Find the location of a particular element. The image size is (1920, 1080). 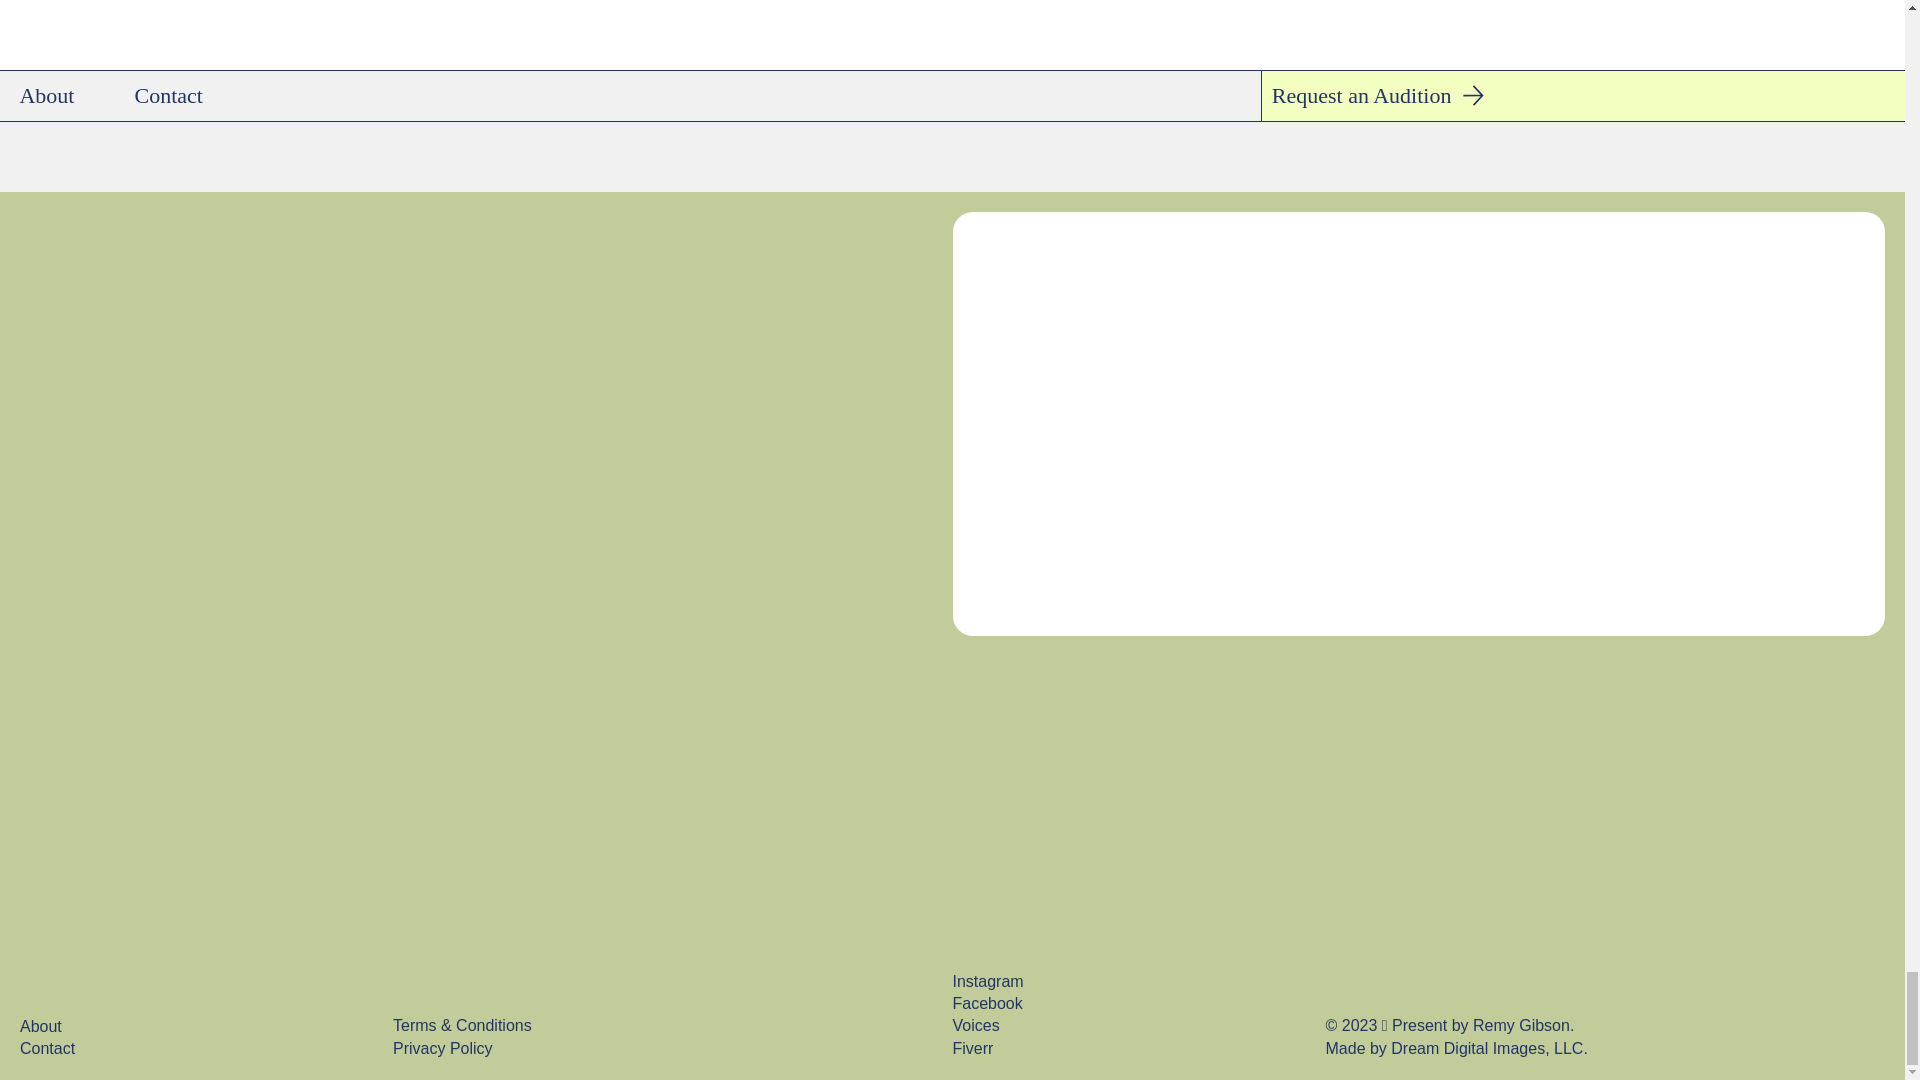

Privacy Policy is located at coordinates (443, 1048).